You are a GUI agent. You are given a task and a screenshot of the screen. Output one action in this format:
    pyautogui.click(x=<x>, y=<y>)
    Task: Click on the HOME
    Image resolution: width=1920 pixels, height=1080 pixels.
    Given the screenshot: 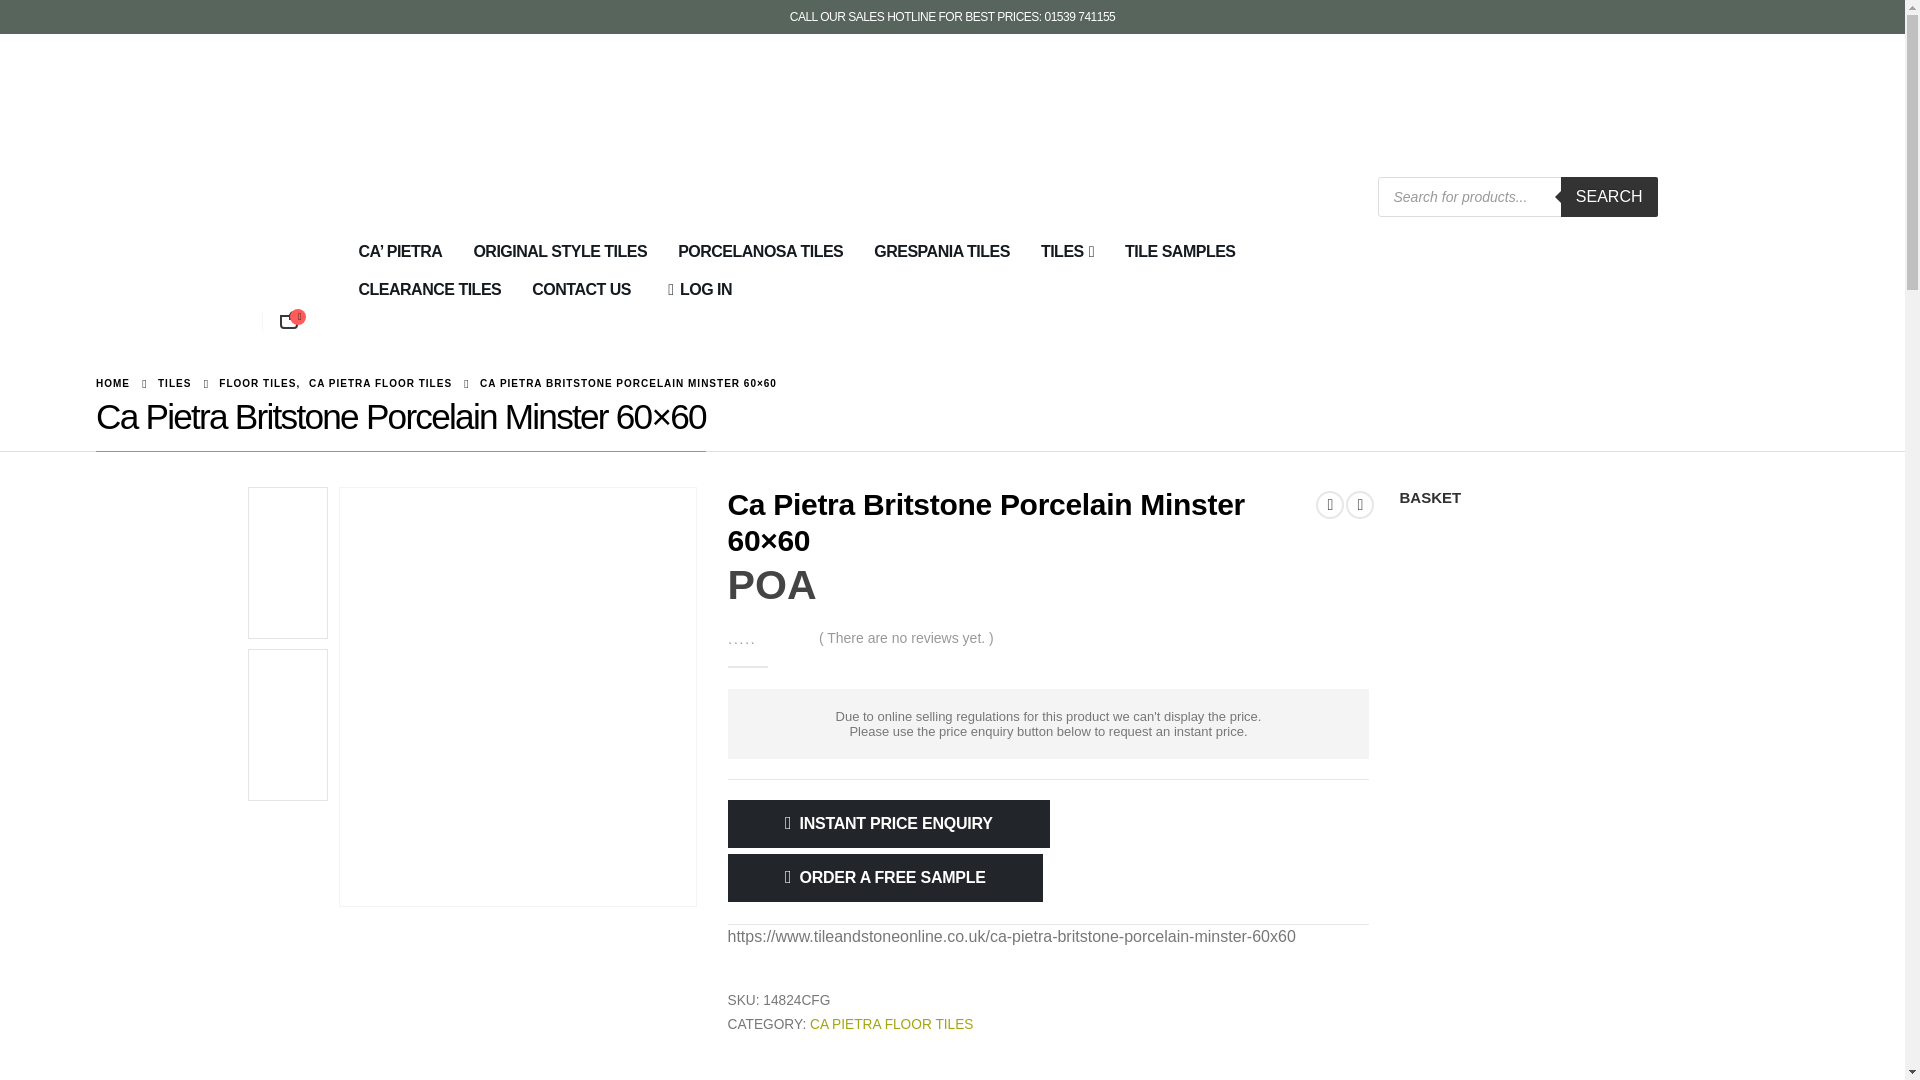 What is the action you would take?
    pyautogui.click(x=113, y=384)
    